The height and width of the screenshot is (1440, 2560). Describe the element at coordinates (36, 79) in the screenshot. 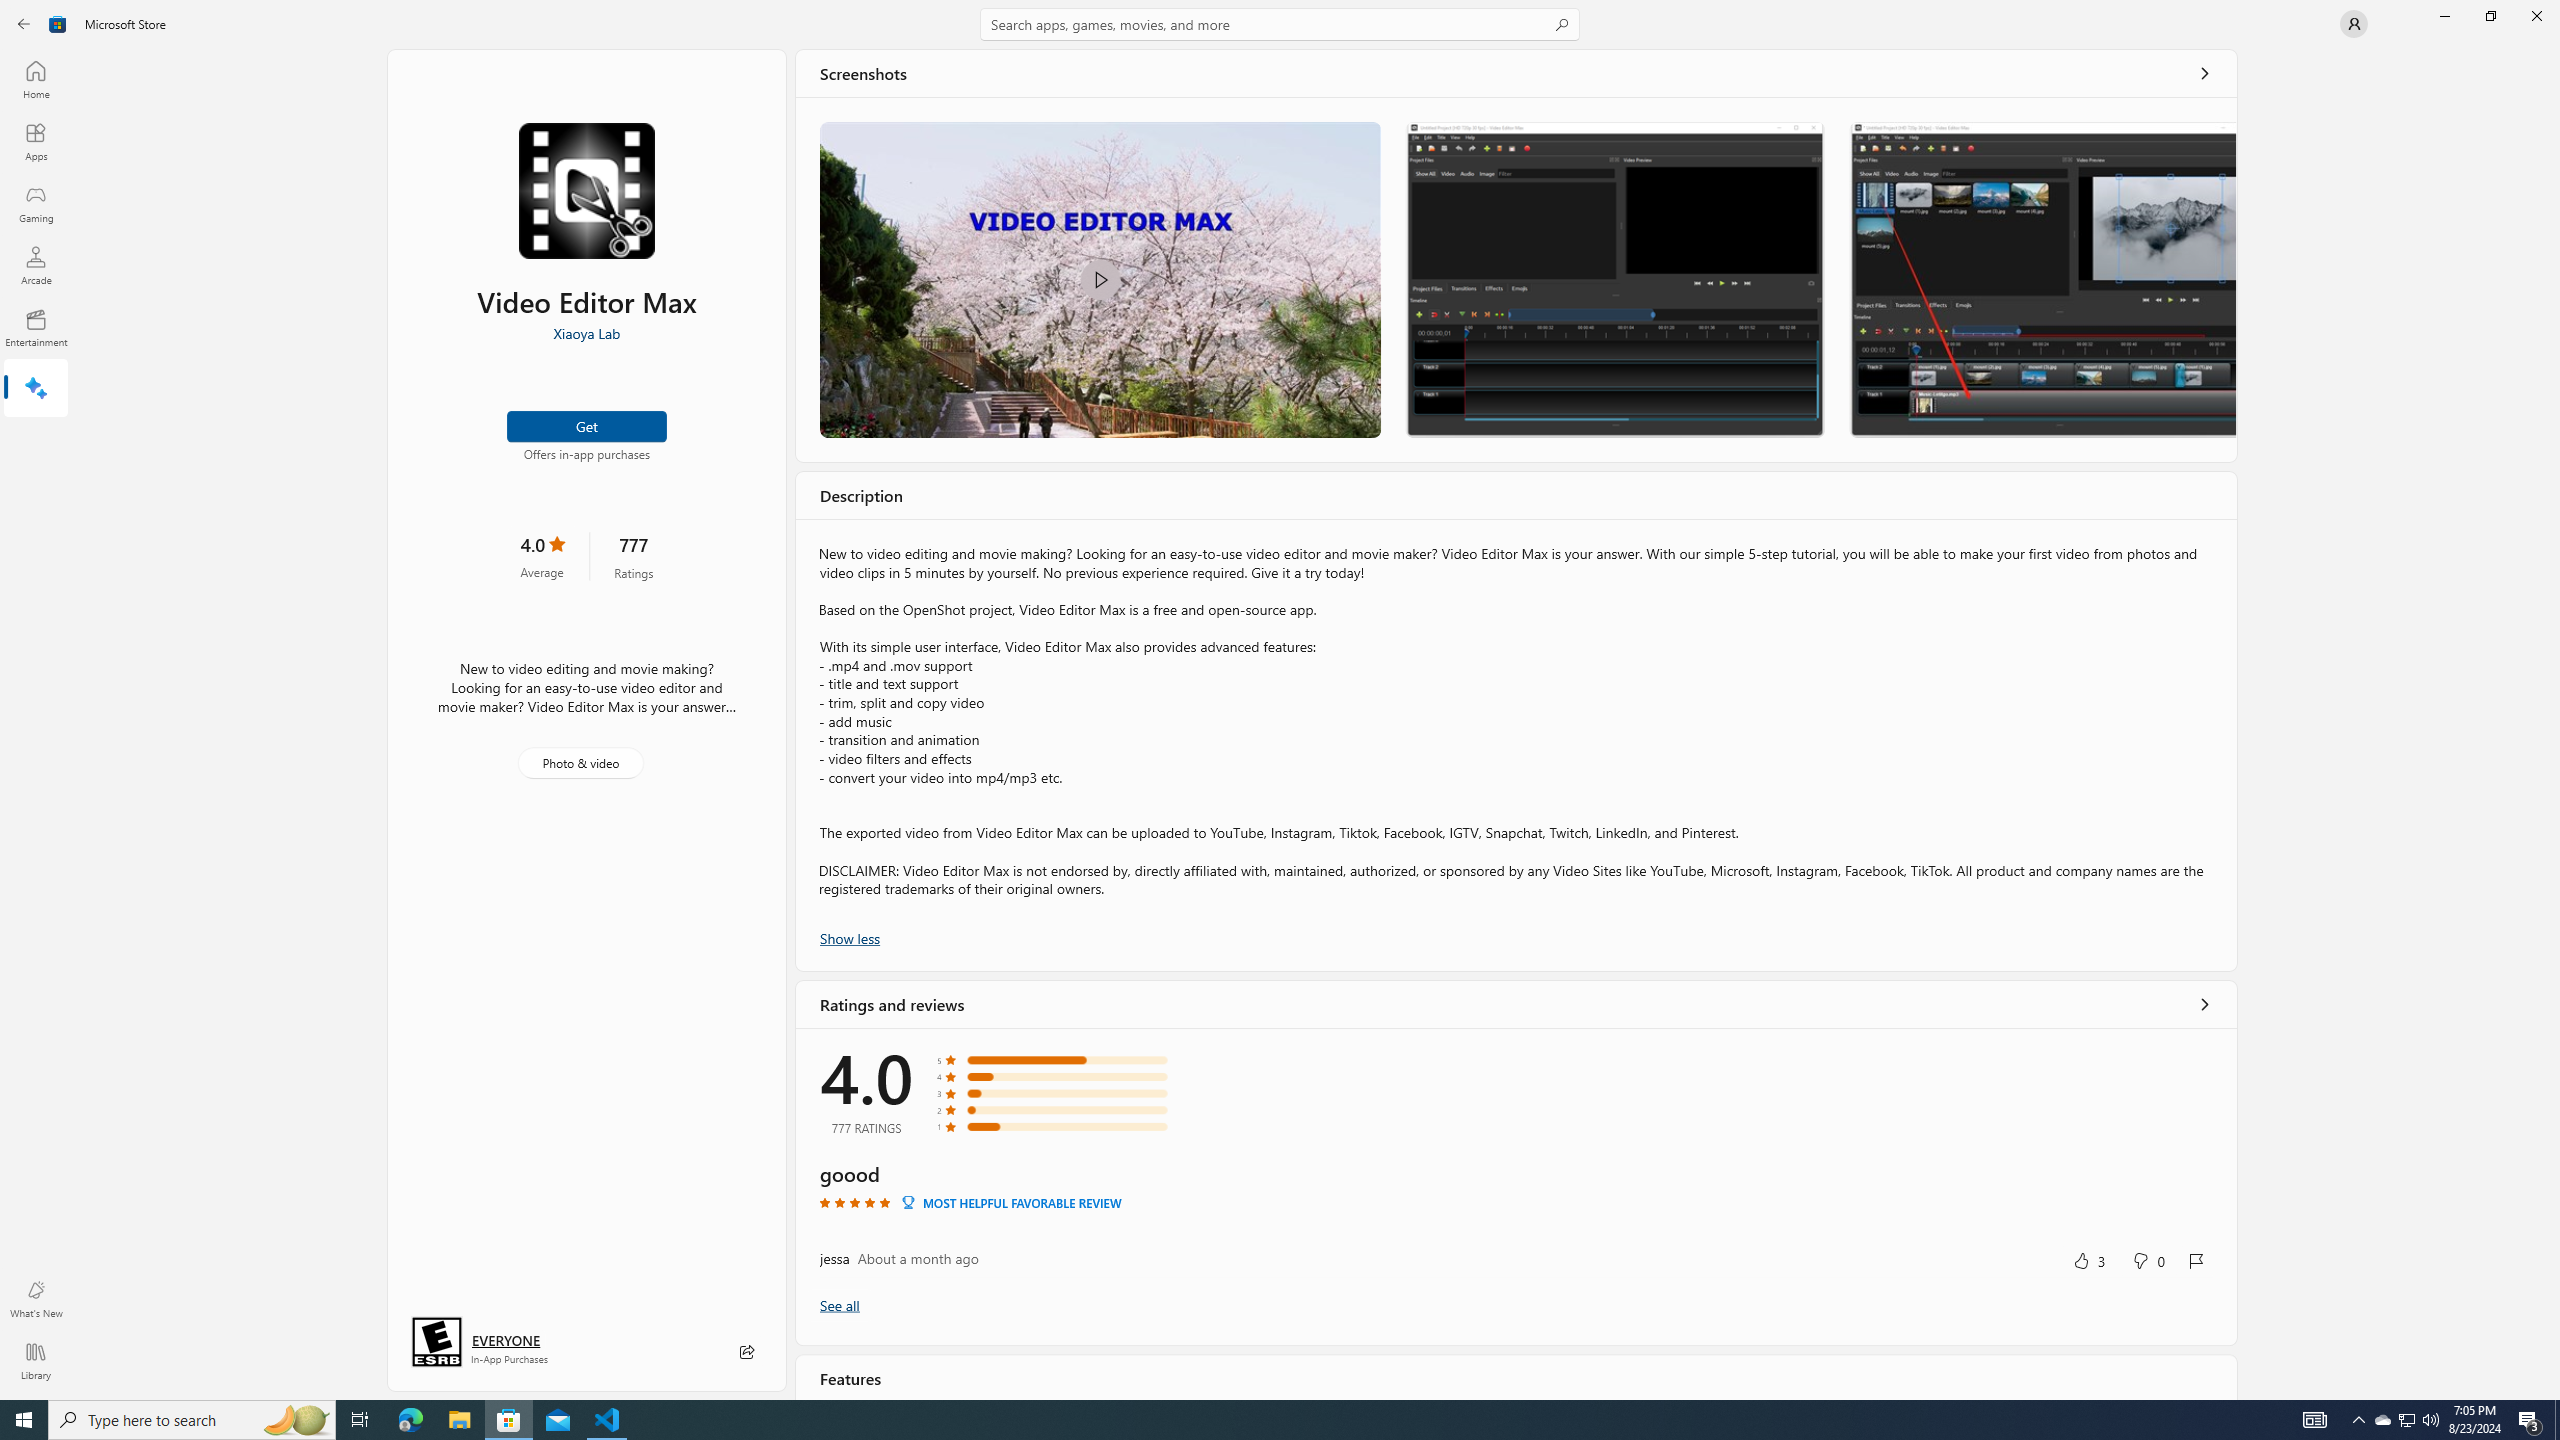

I see `Home` at that location.